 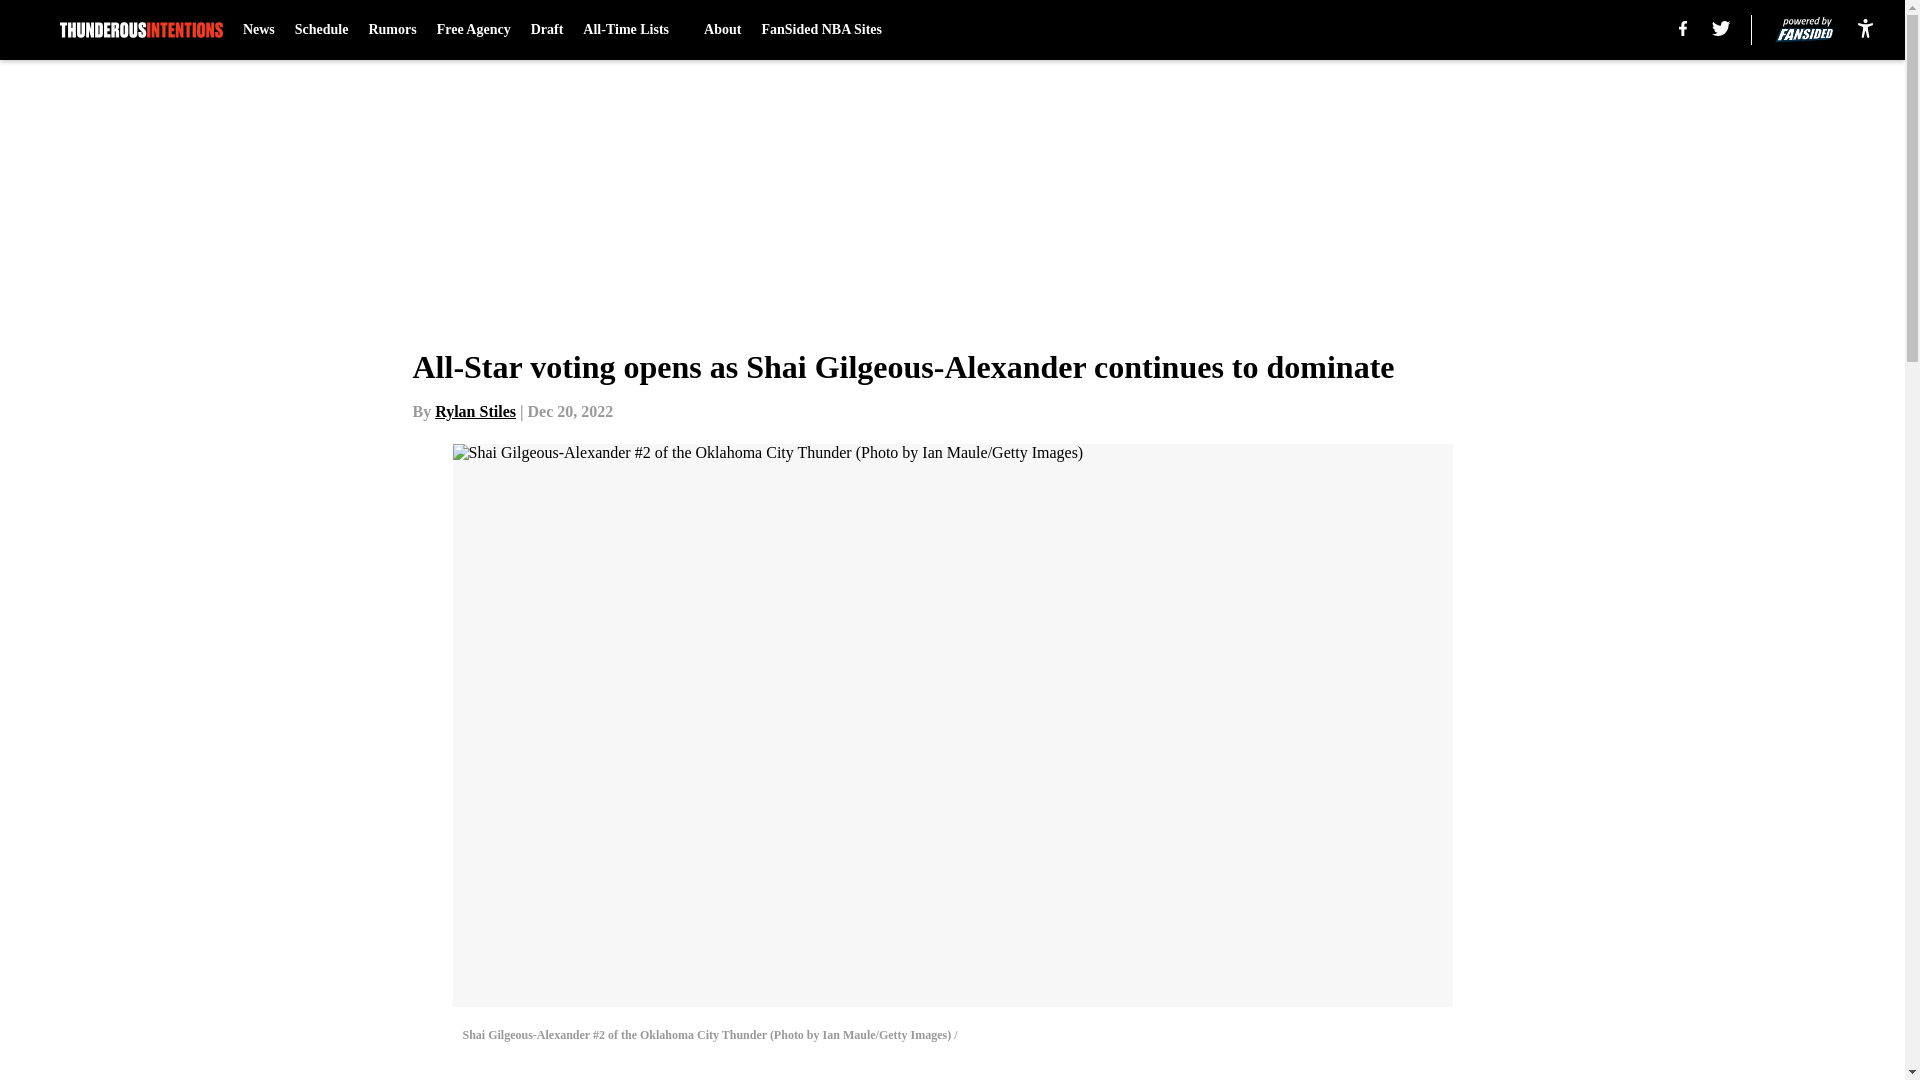 I want to click on All-Time Lists, so click(x=633, y=30).